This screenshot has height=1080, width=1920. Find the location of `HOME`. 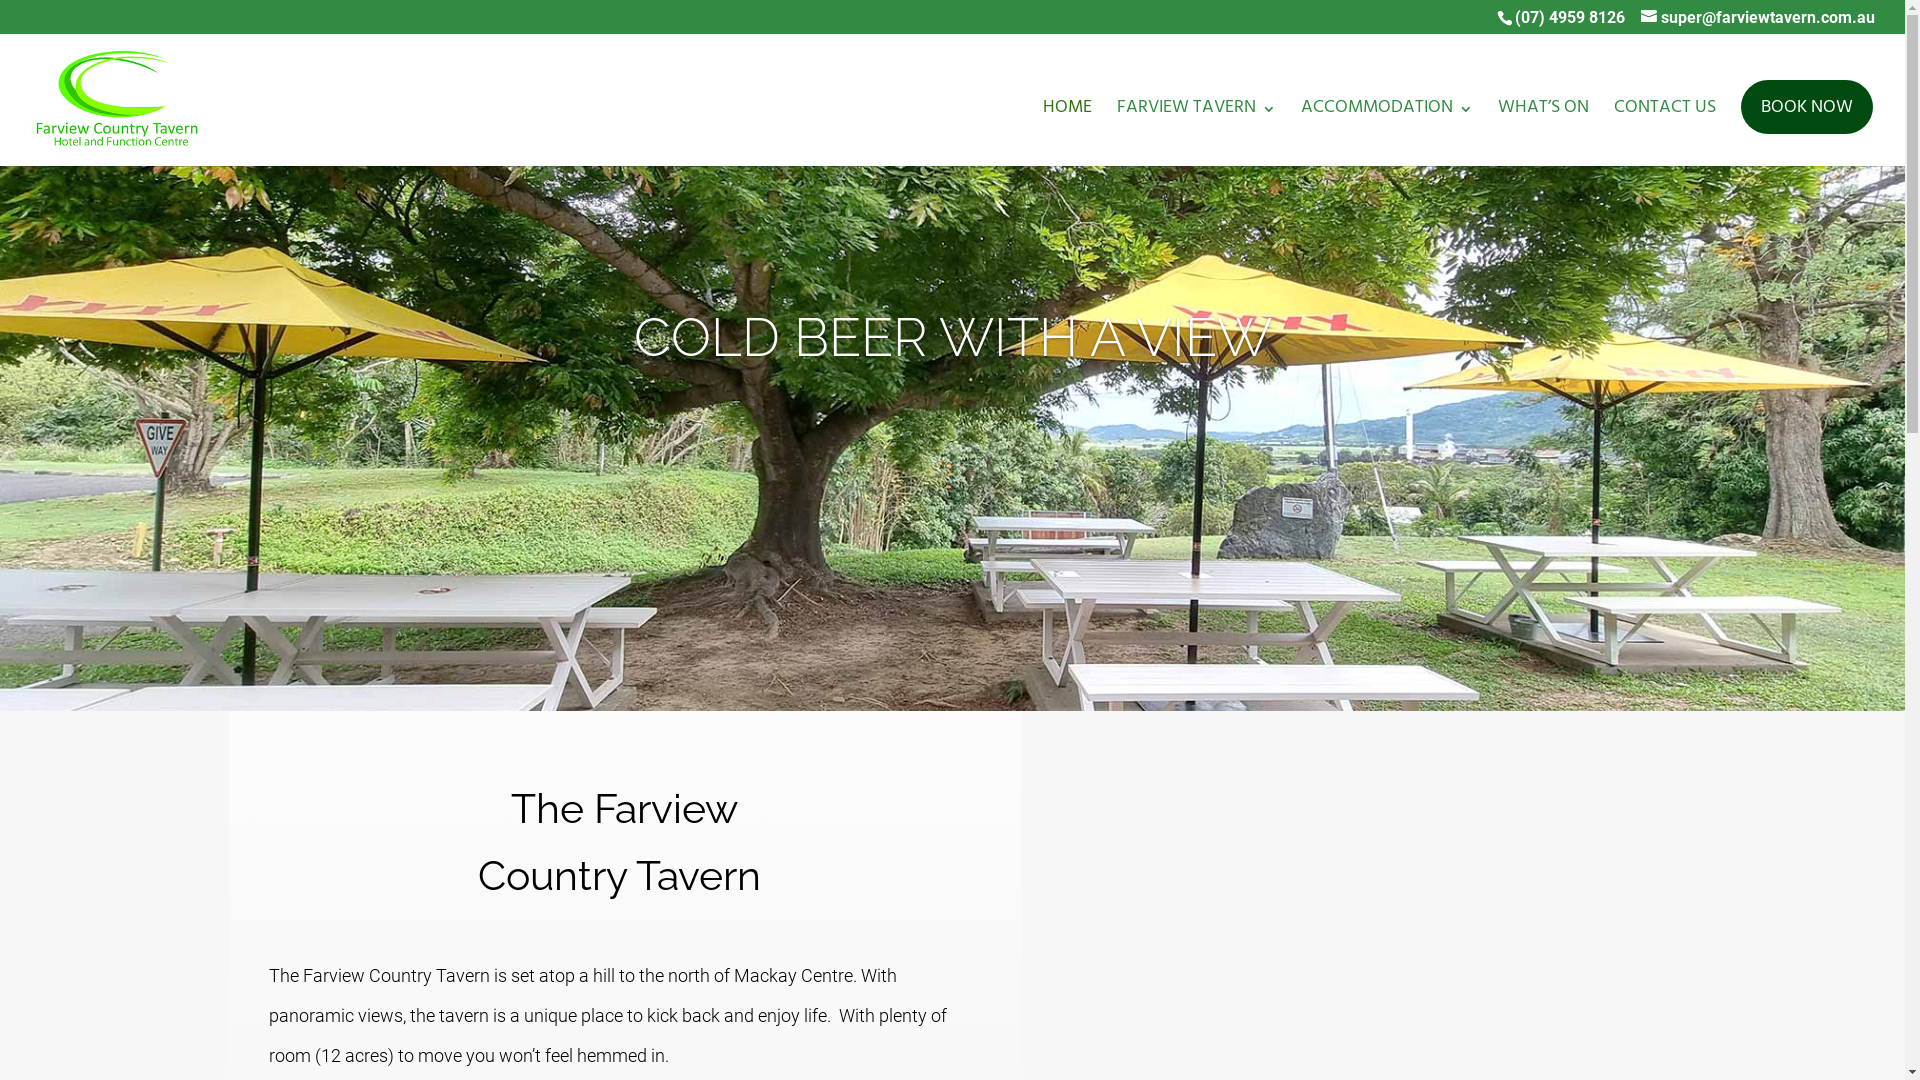

HOME is located at coordinates (1068, 134).